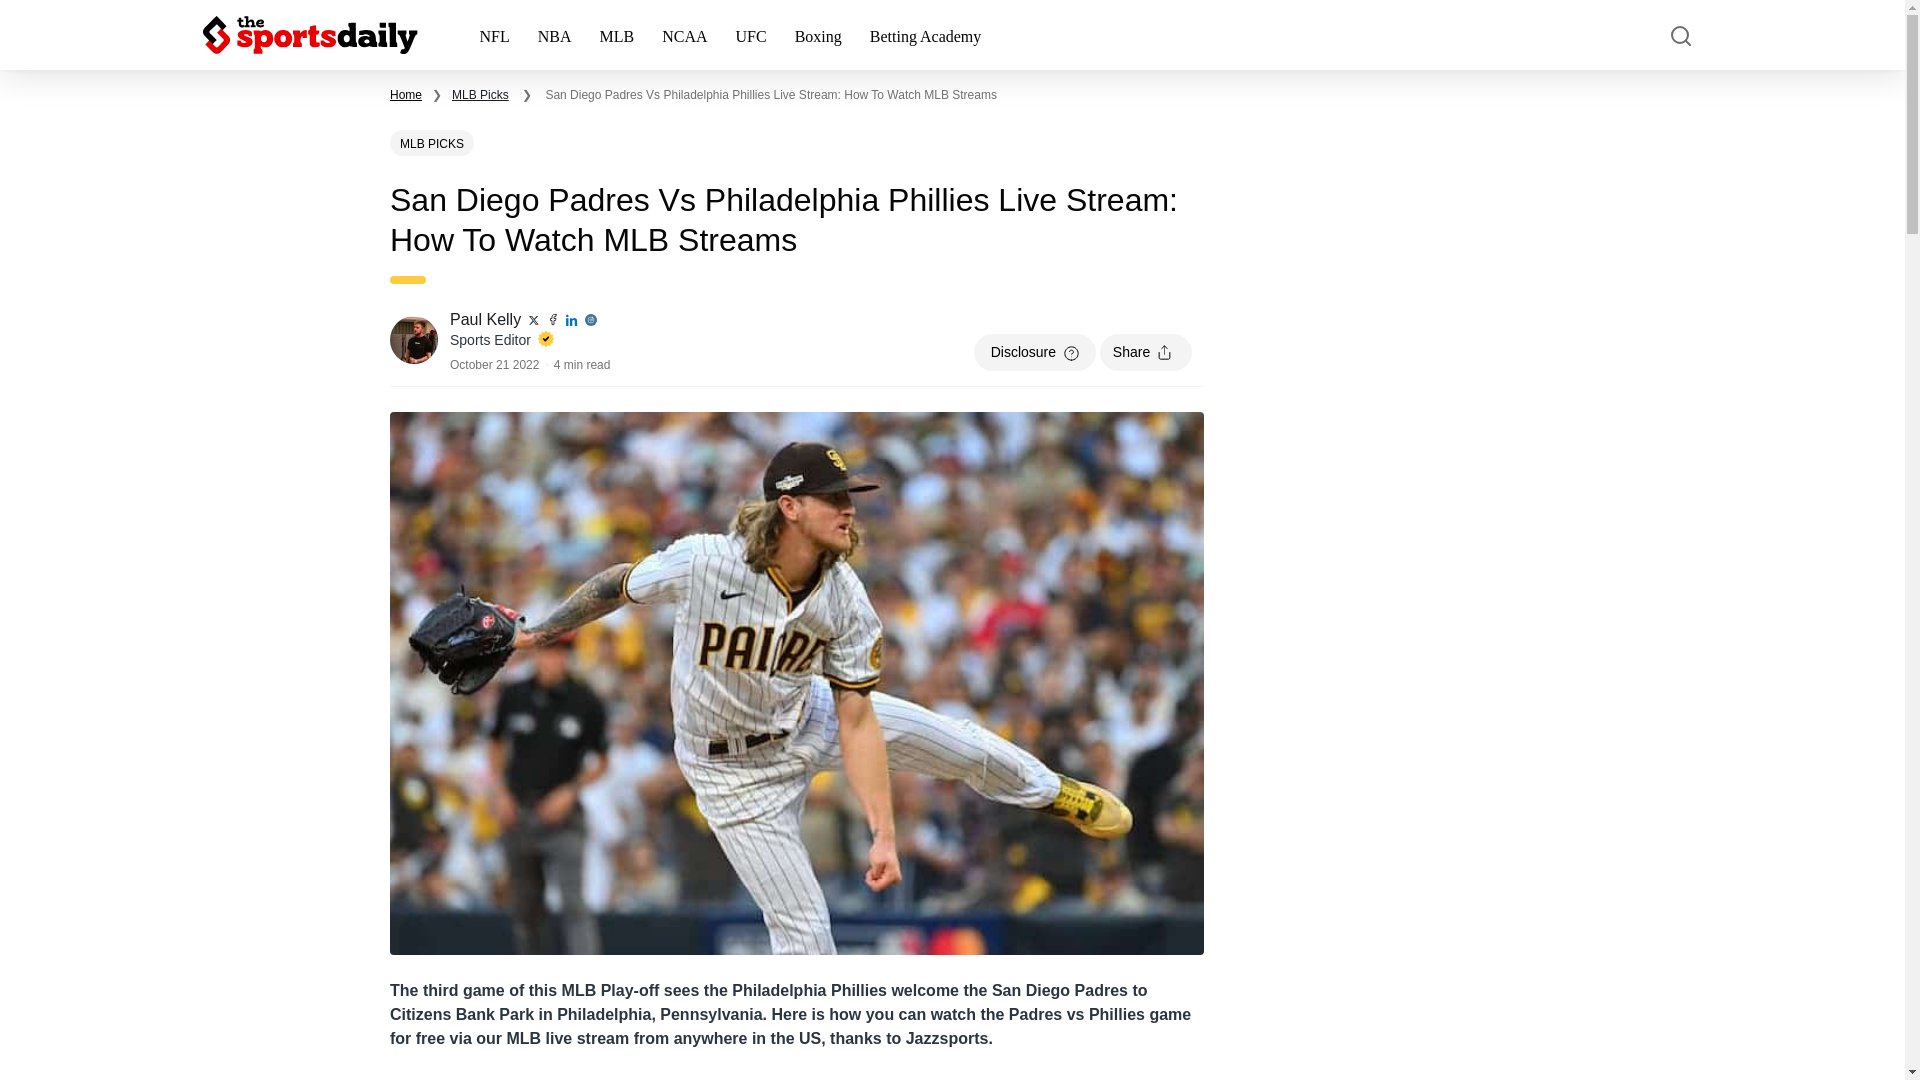 This screenshot has width=1920, height=1080. I want to click on Boxing, so click(818, 35).